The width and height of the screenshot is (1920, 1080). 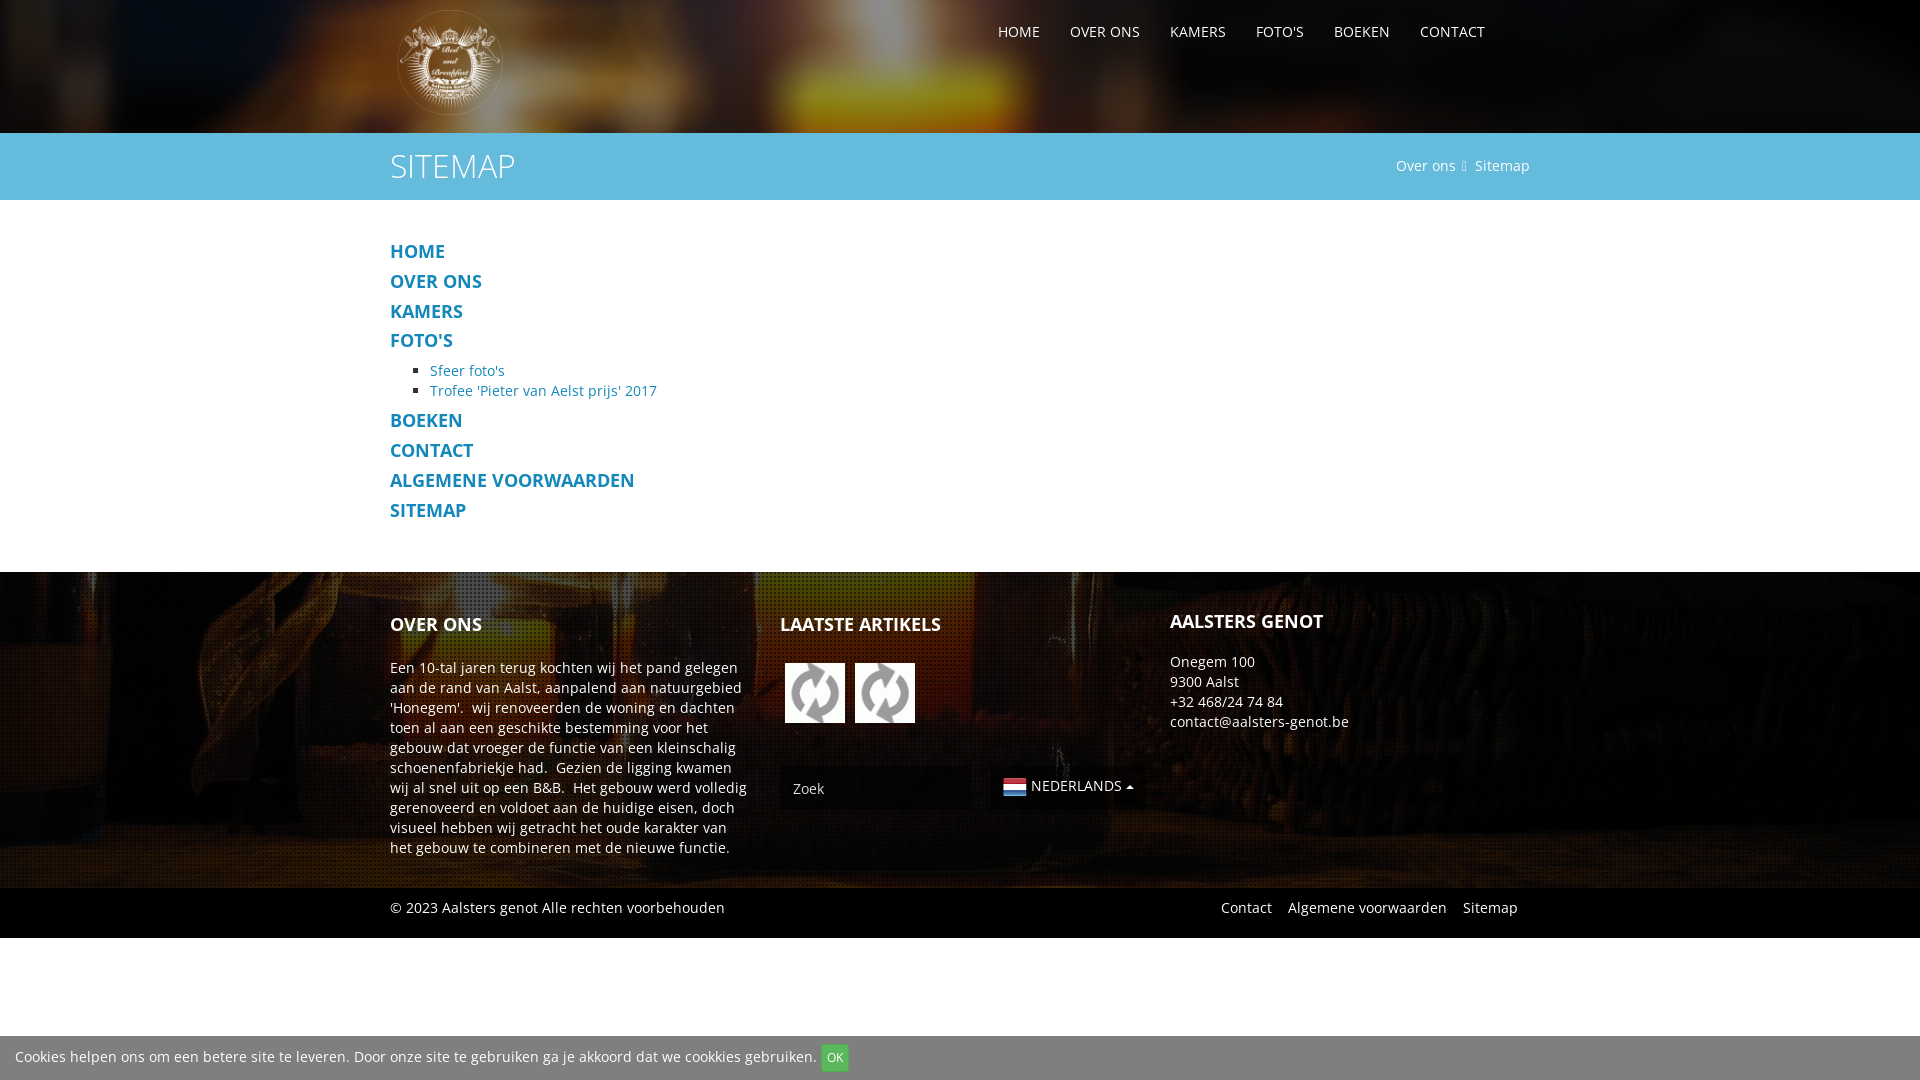 I want to click on NEDERLANDS, so click(x=1068, y=786).